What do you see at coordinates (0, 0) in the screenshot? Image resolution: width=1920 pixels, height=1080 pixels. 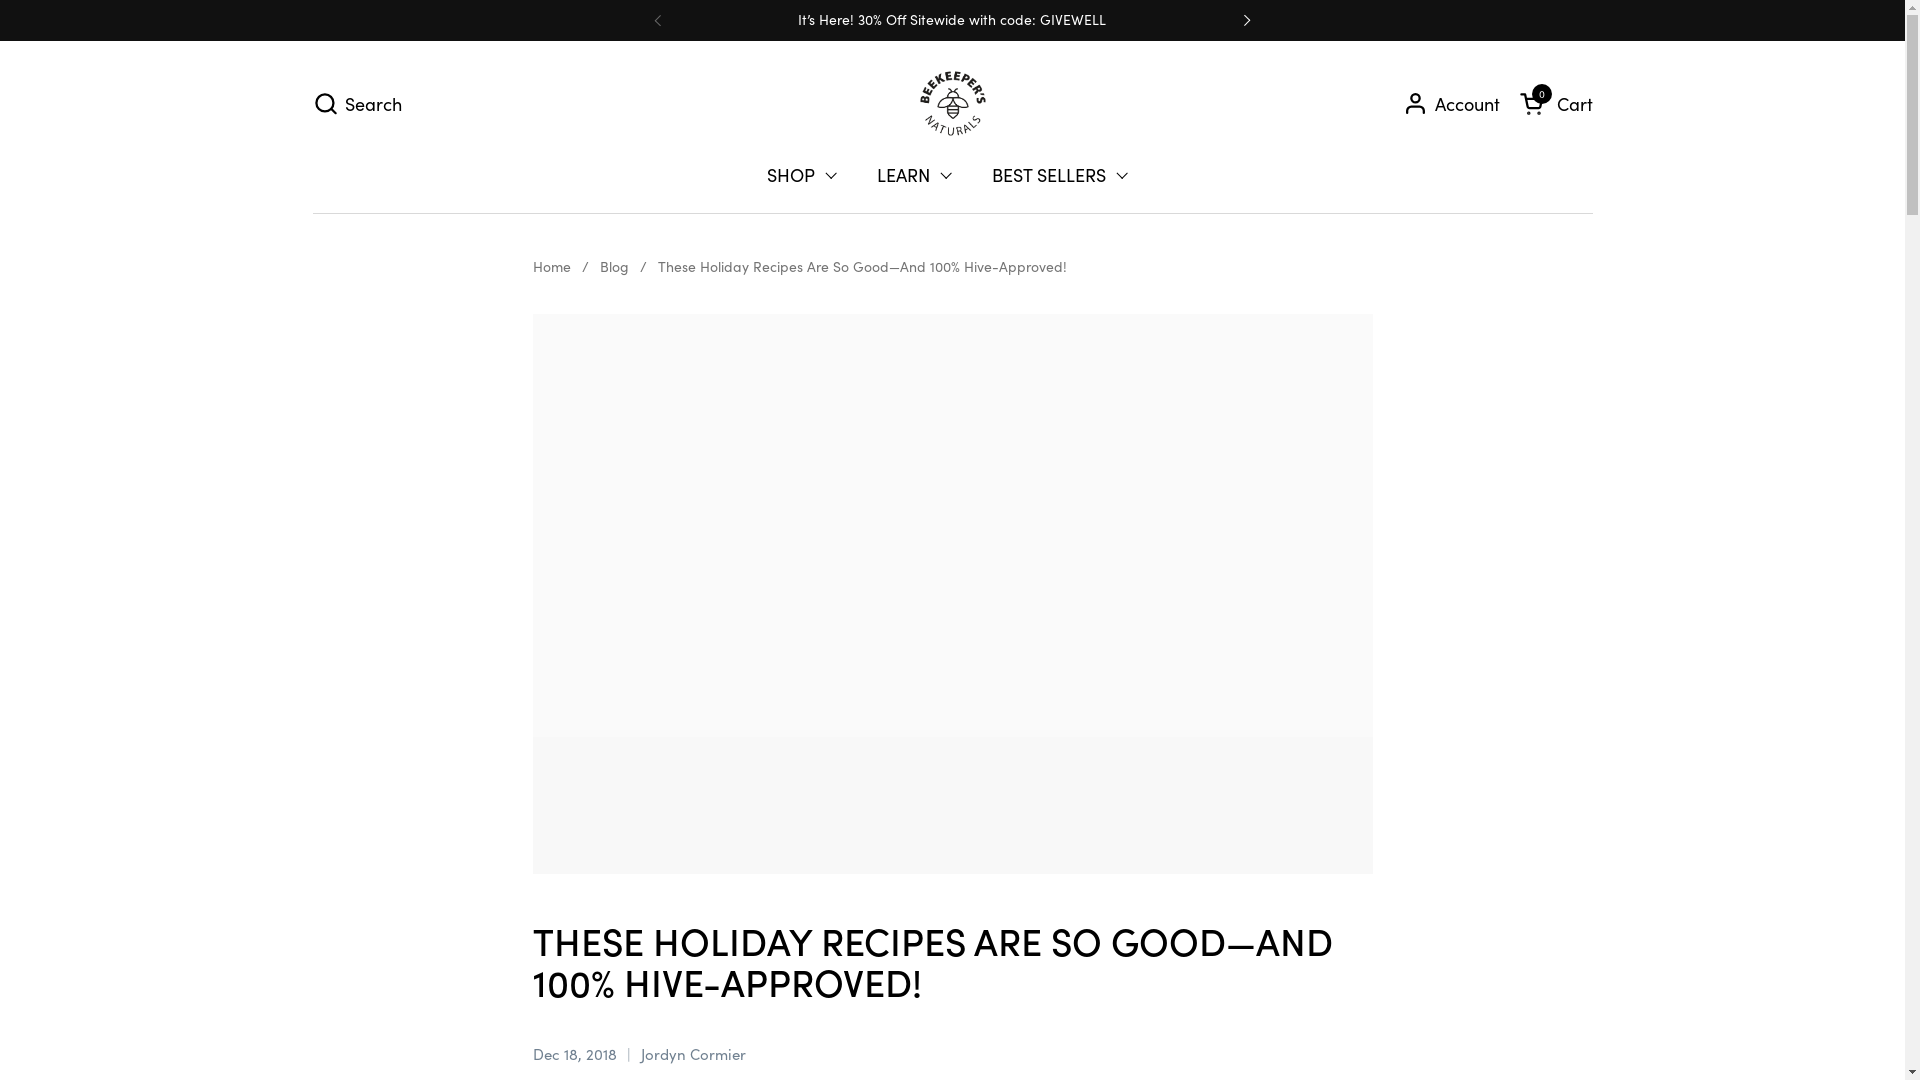 I see `Skip to content` at bounding box center [0, 0].